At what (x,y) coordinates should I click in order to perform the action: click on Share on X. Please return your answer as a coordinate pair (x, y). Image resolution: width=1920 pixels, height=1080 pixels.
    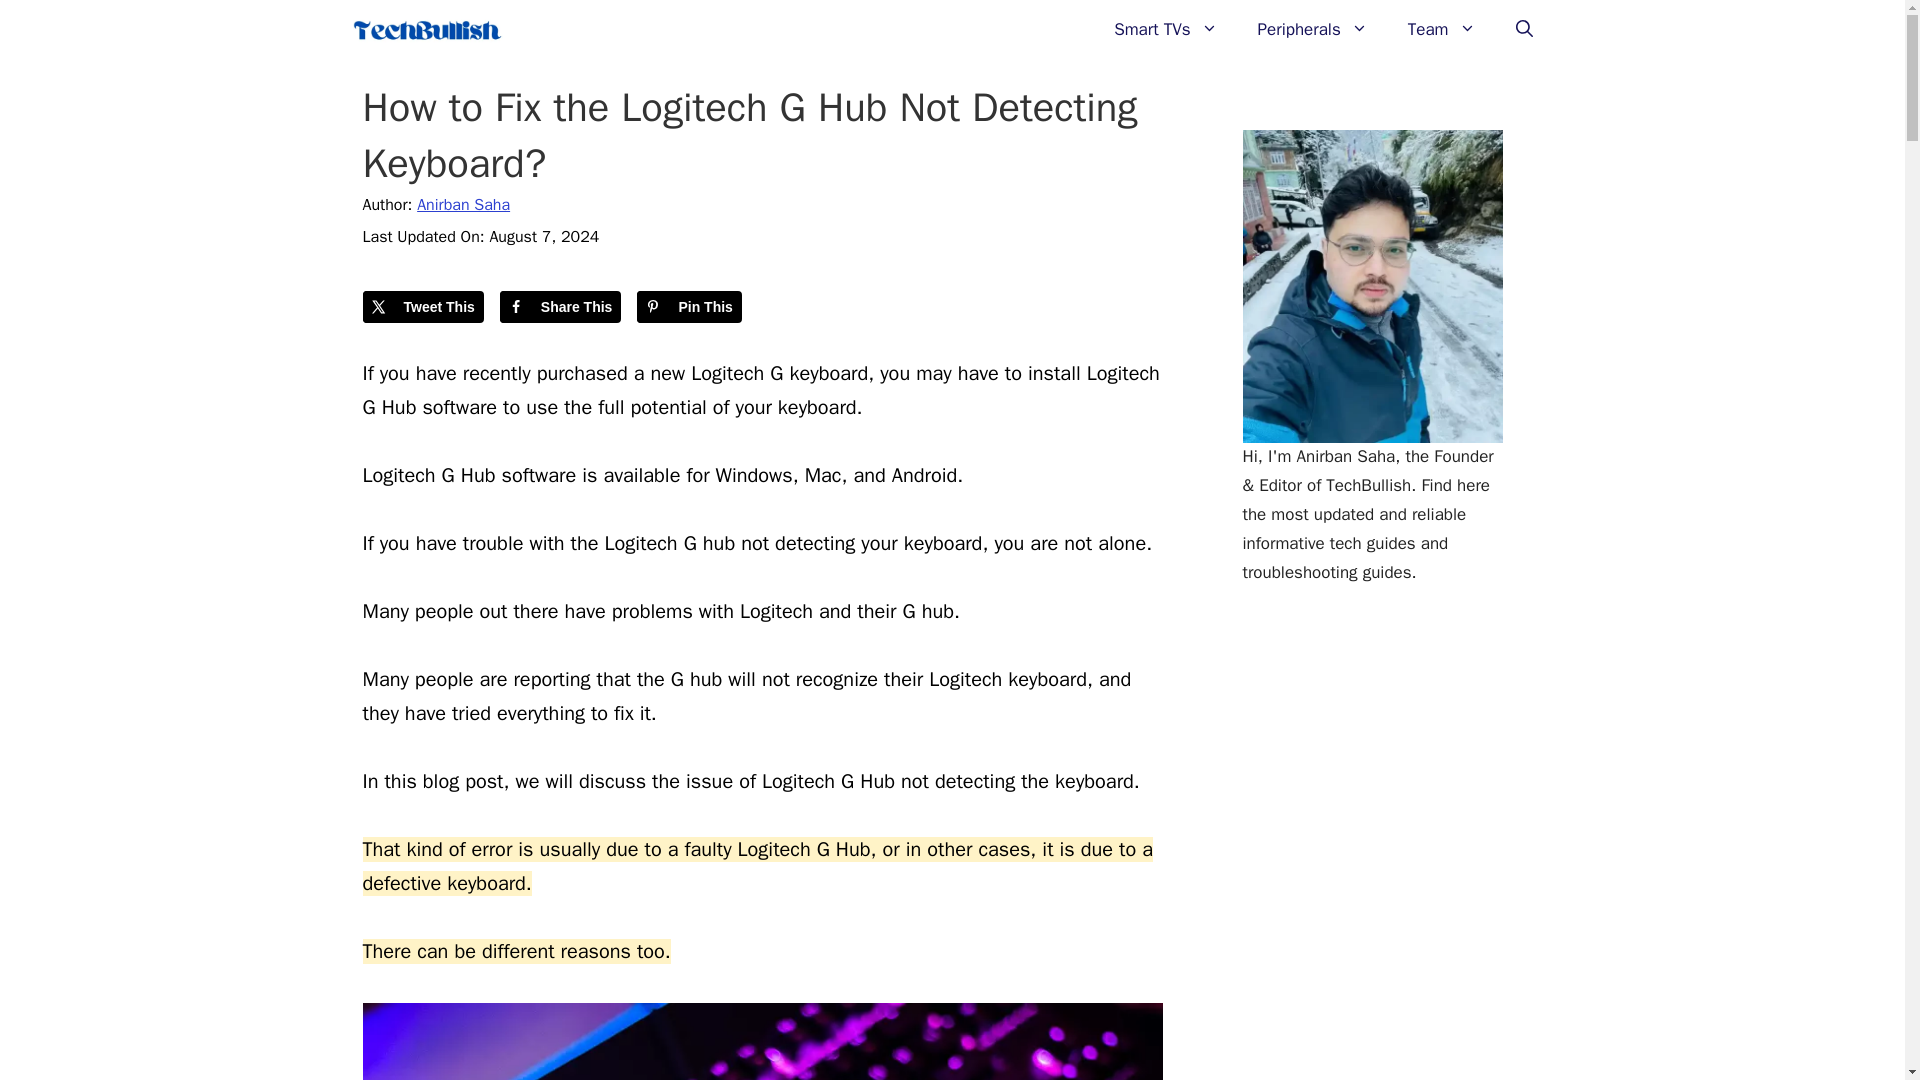
    Looking at the image, I should click on (422, 306).